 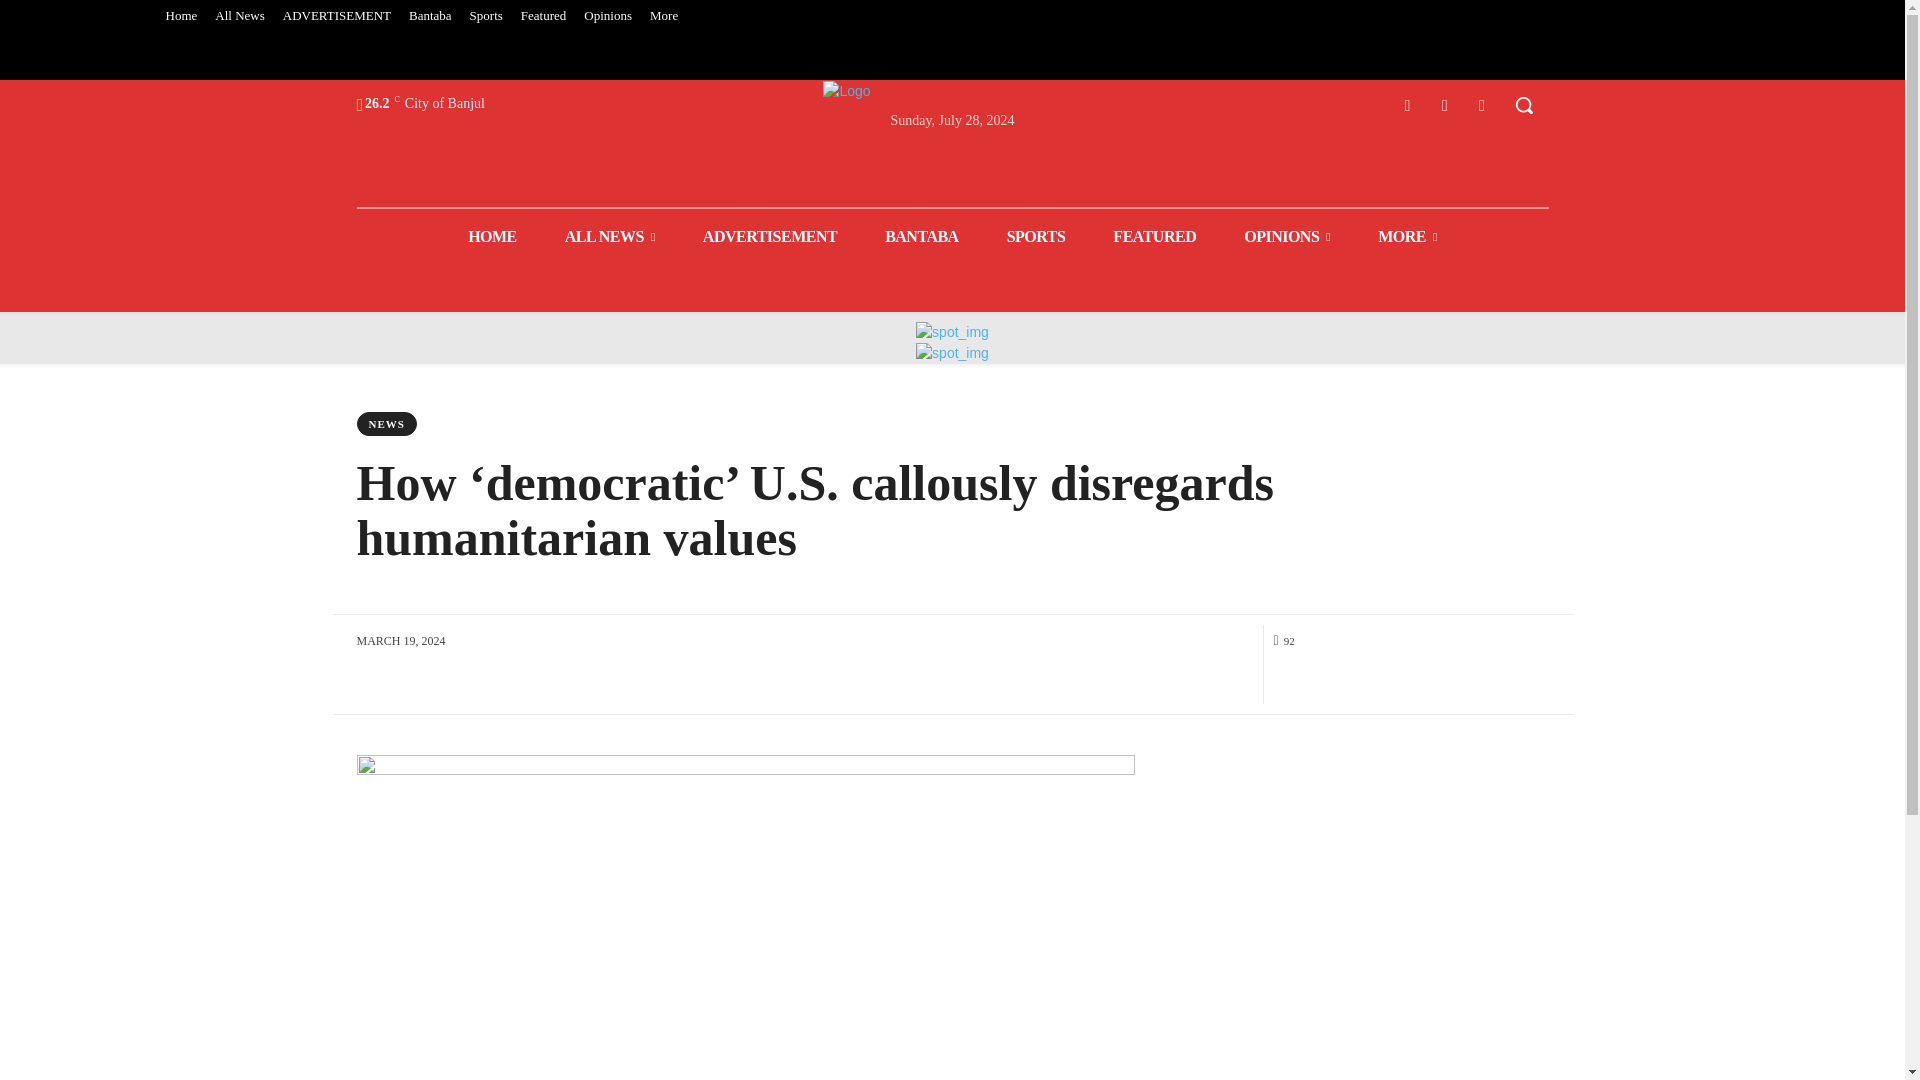 What do you see at coordinates (543, 16) in the screenshot?
I see `Featured` at bounding box center [543, 16].